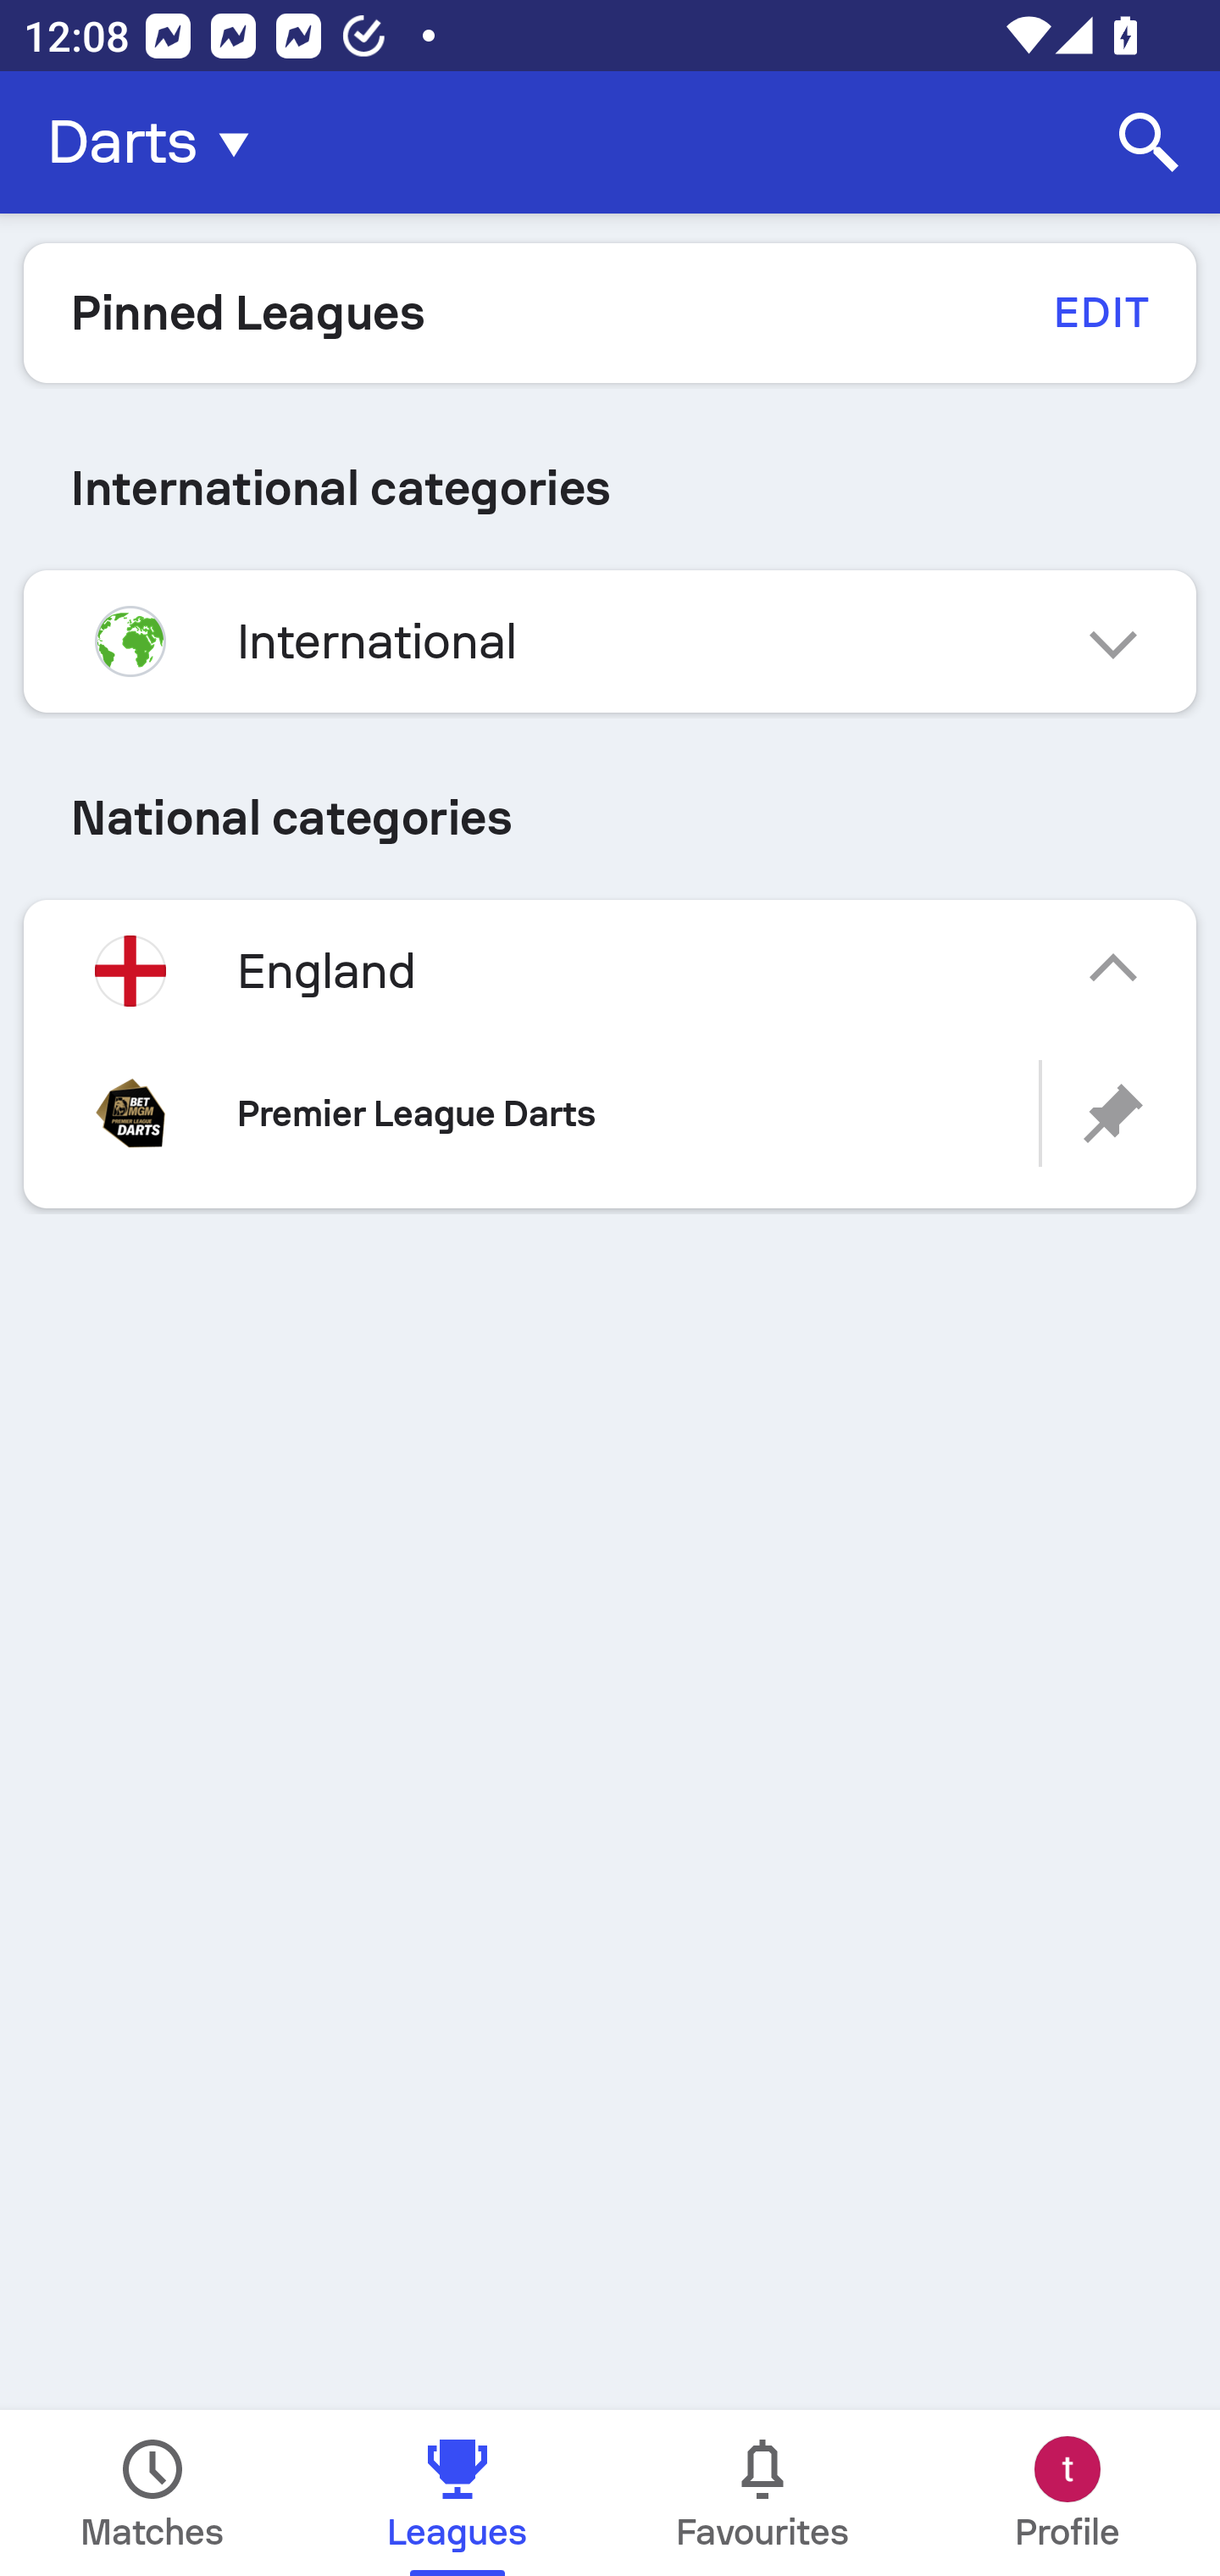 The image size is (1220, 2576). Describe the element at coordinates (610, 971) in the screenshot. I see `England` at that location.